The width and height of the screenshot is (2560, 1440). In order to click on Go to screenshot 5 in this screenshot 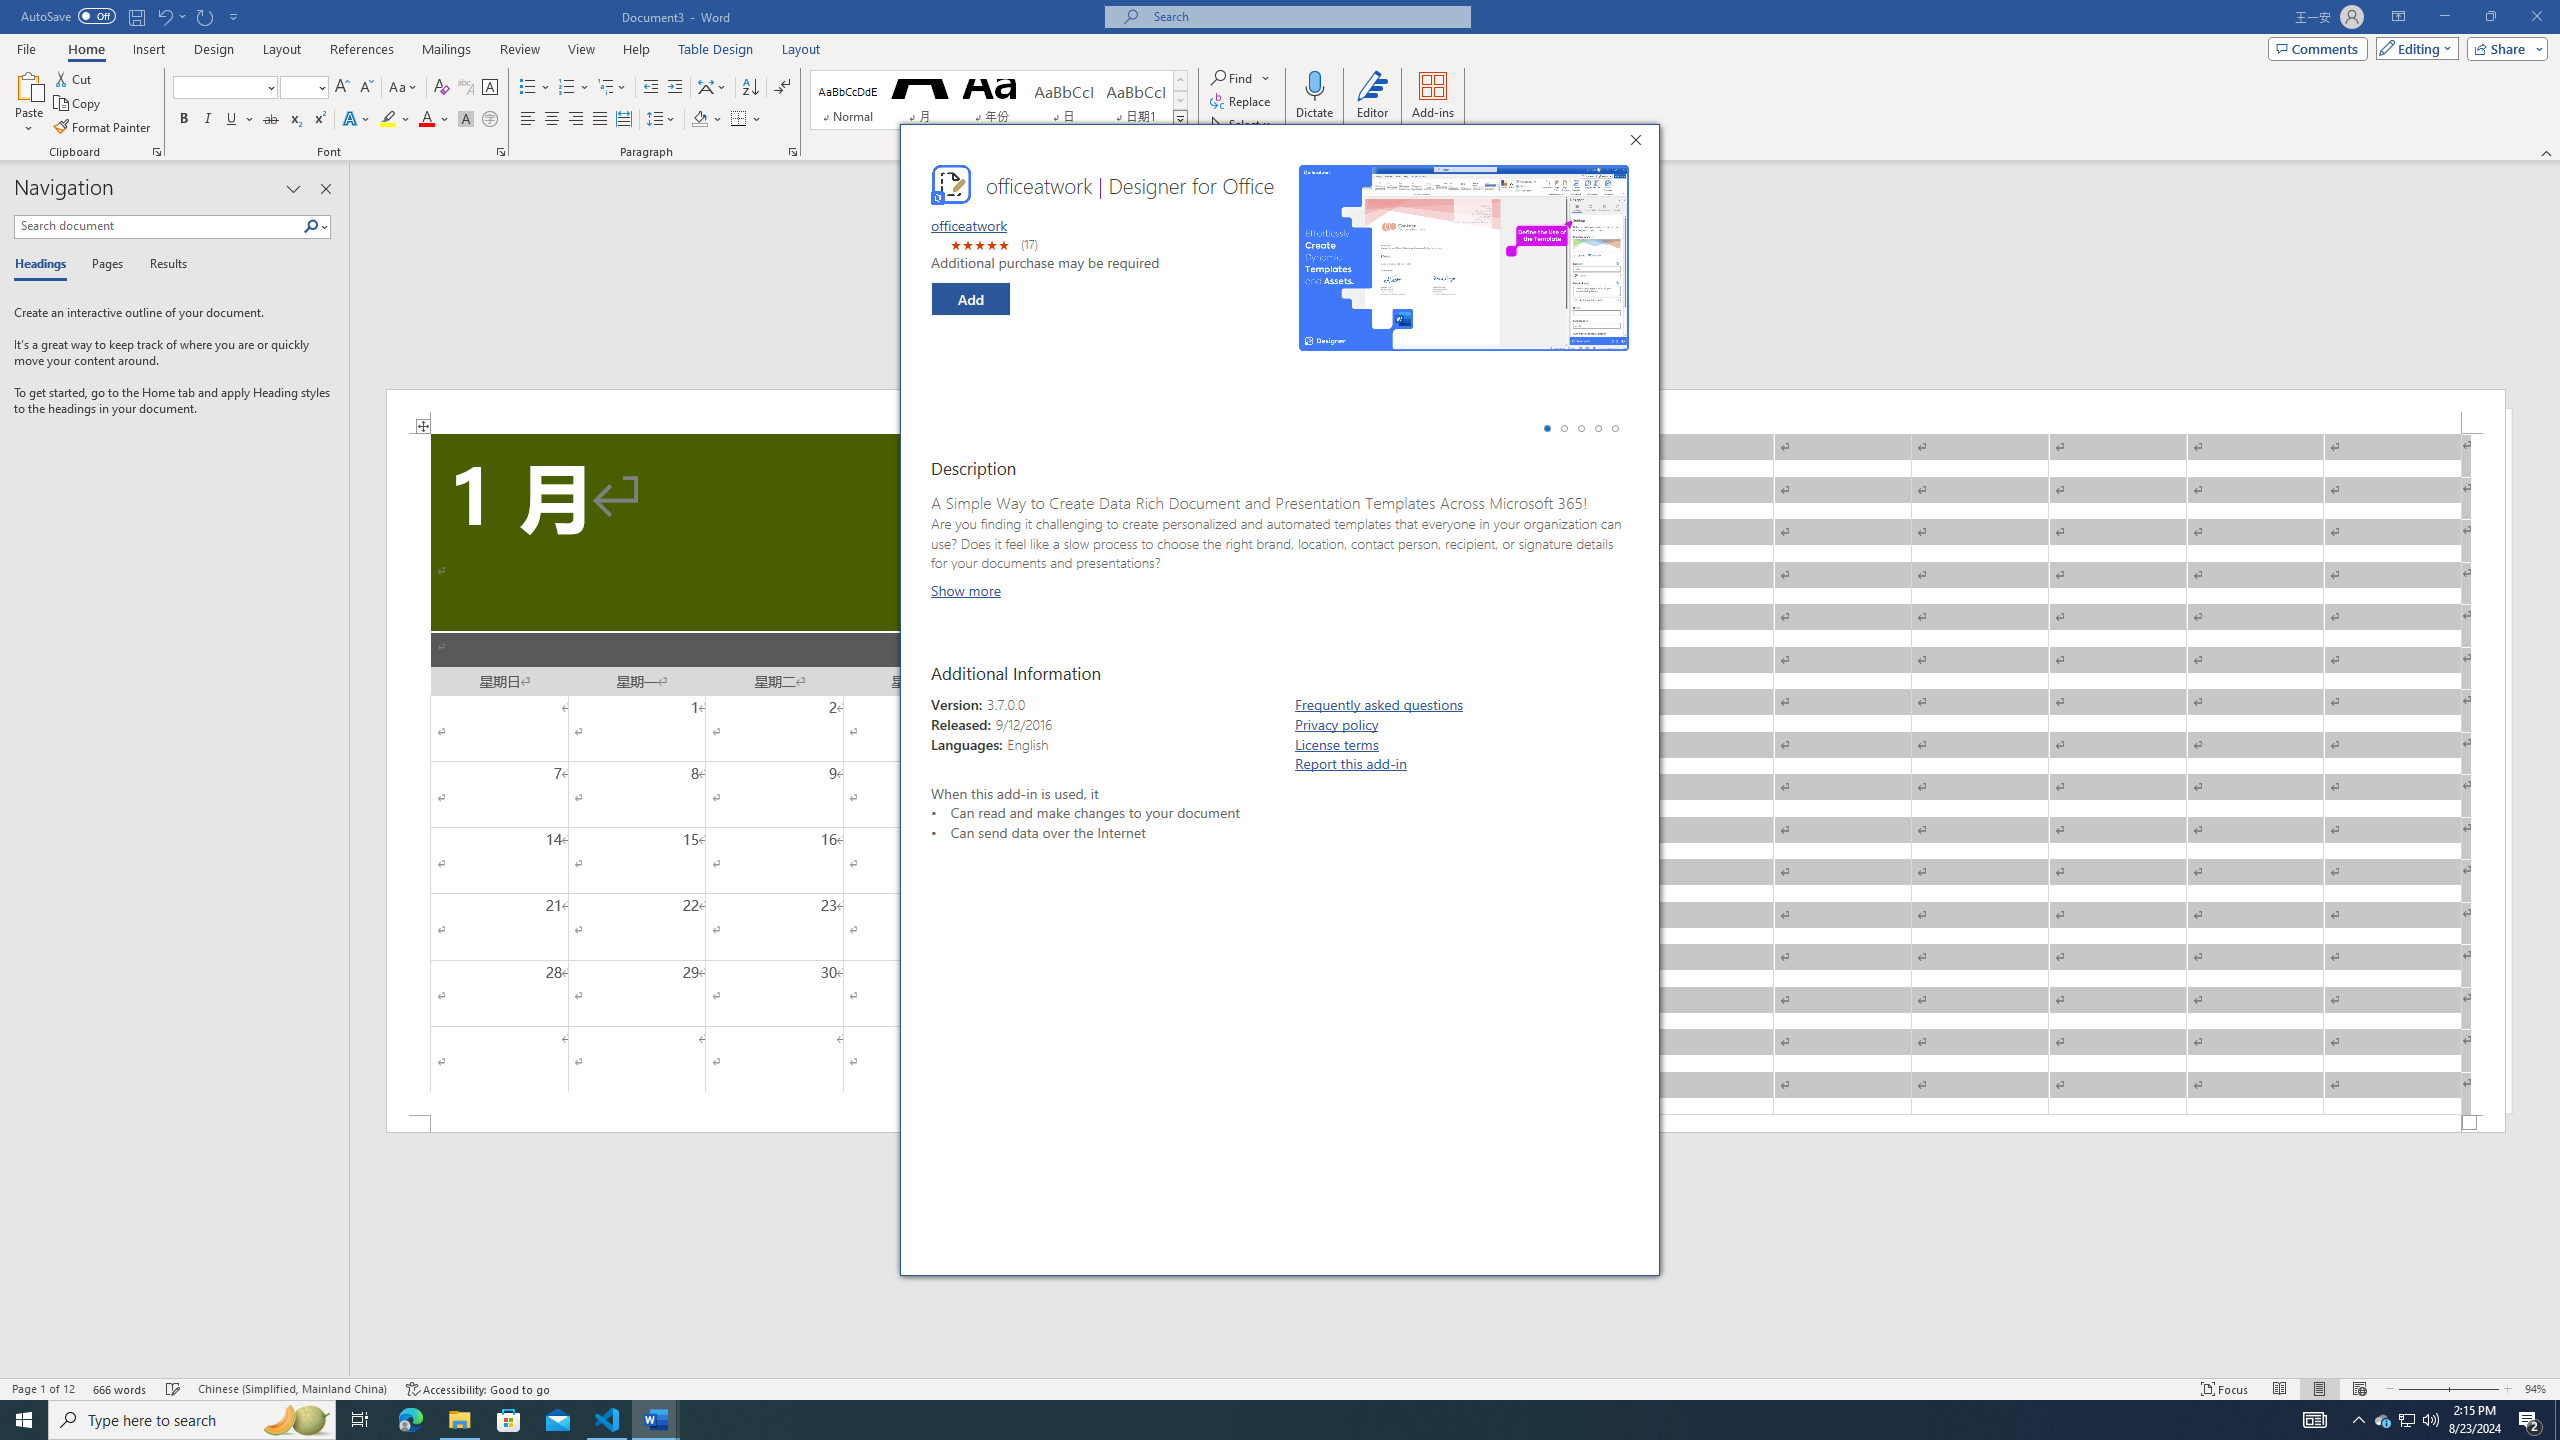, I will do `click(1614, 428)`.